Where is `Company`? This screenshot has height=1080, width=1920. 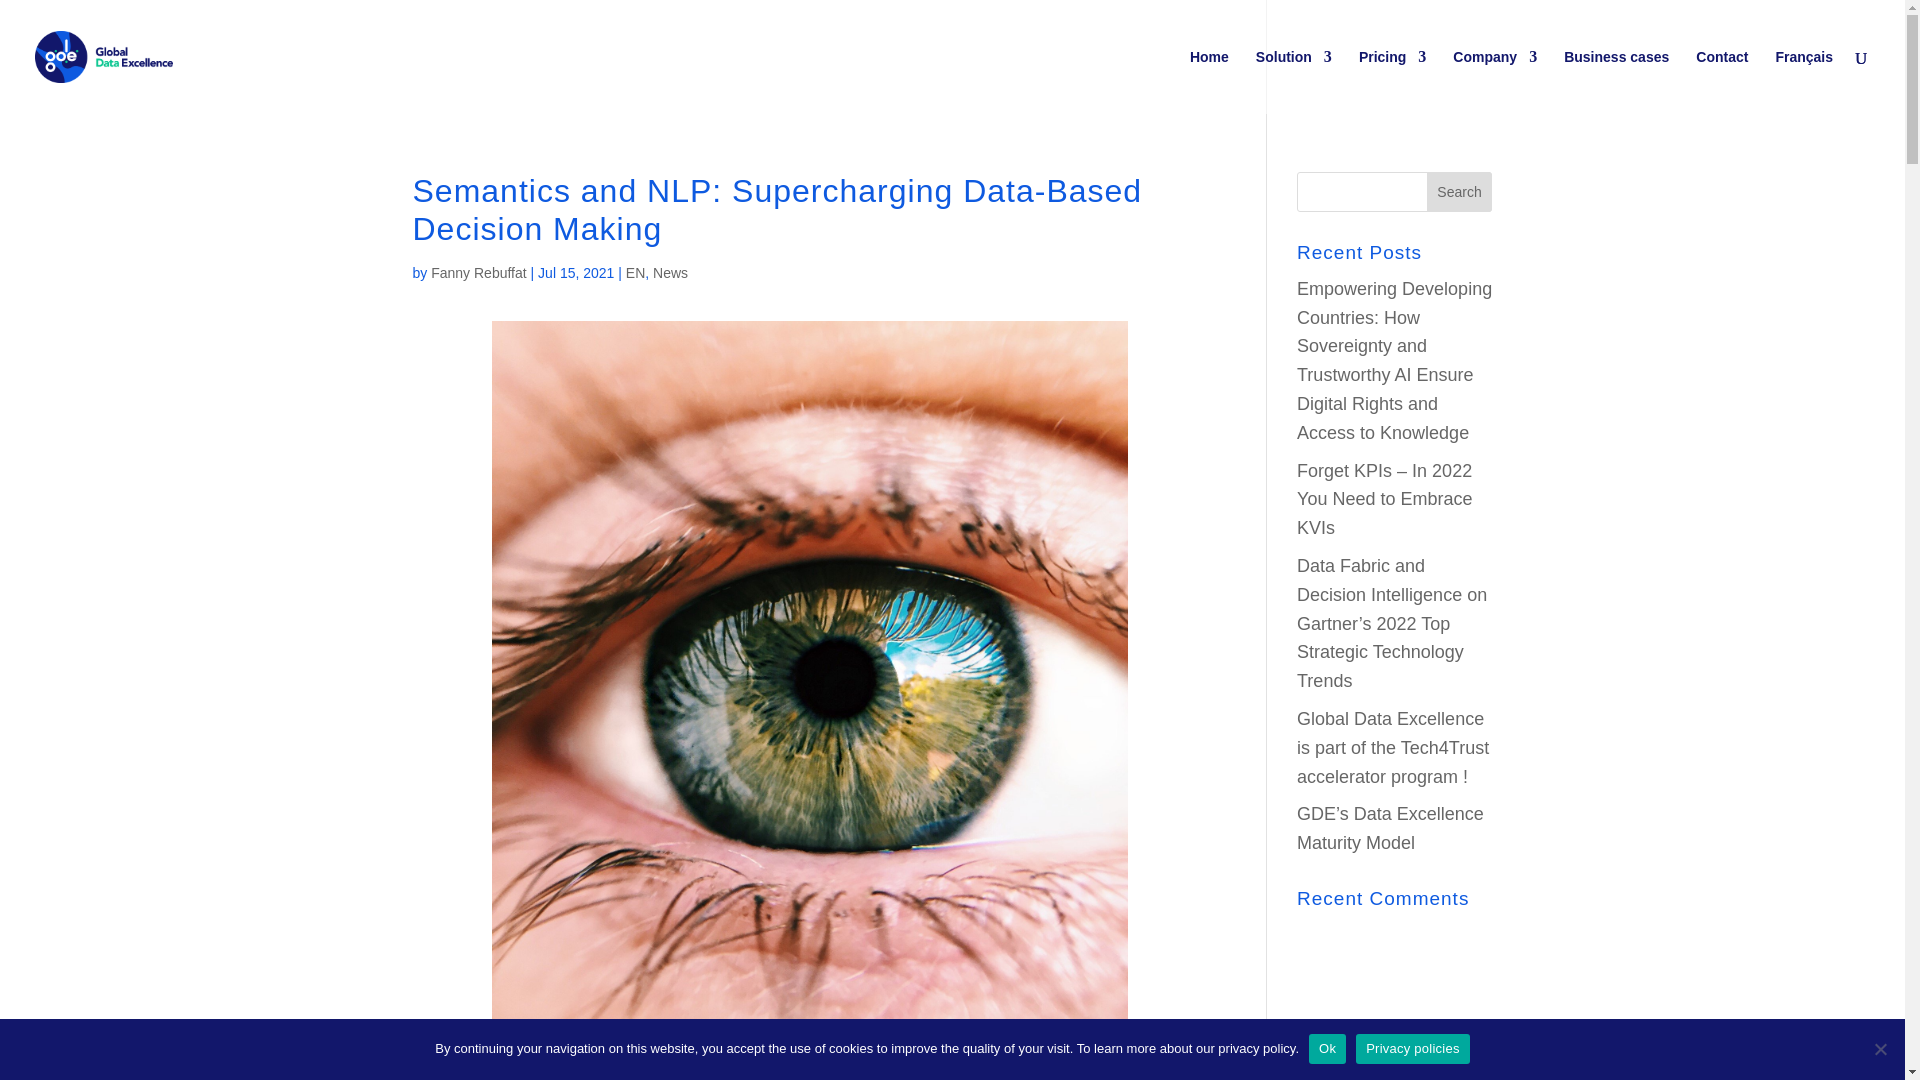 Company is located at coordinates (1495, 82).